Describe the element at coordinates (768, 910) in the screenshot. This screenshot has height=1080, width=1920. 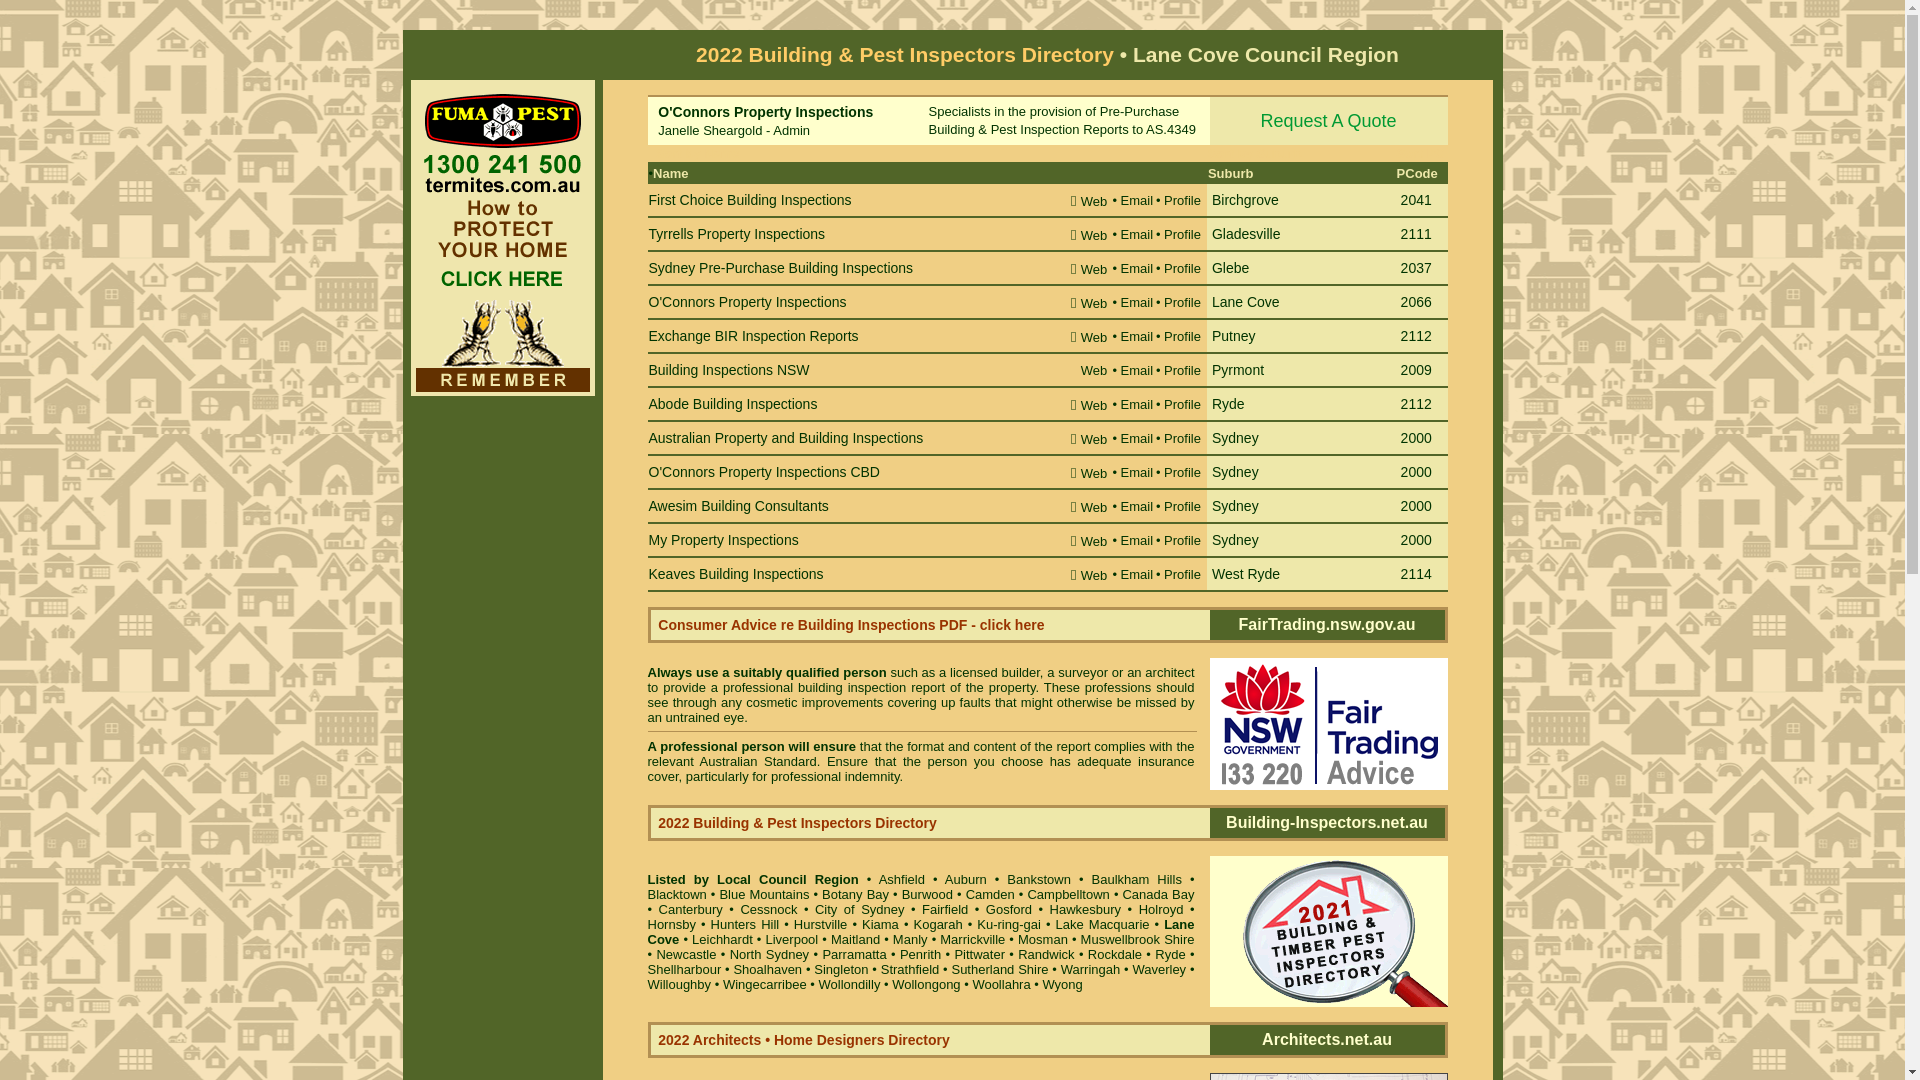
I see `Cessnock` at that location.